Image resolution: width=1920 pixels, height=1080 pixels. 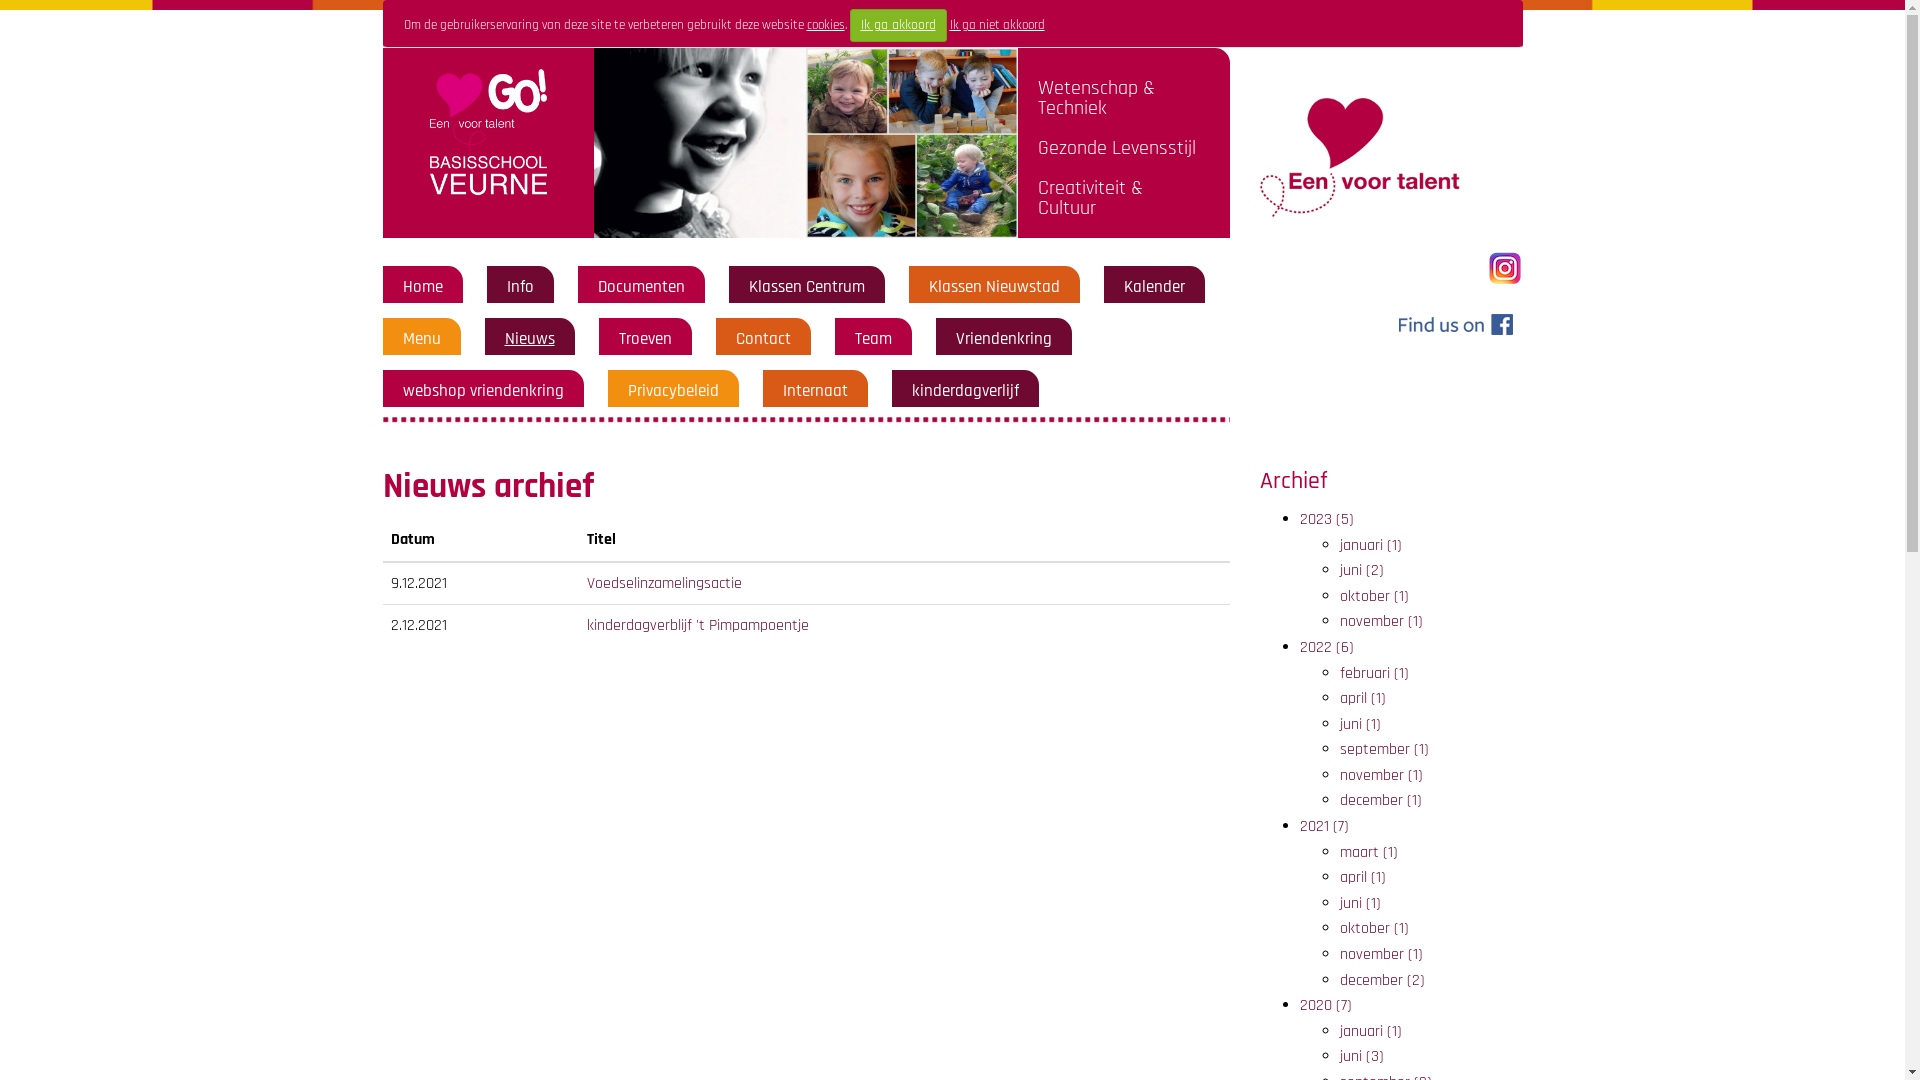 I want to click on Kalender, so click(x=1154, y=287).